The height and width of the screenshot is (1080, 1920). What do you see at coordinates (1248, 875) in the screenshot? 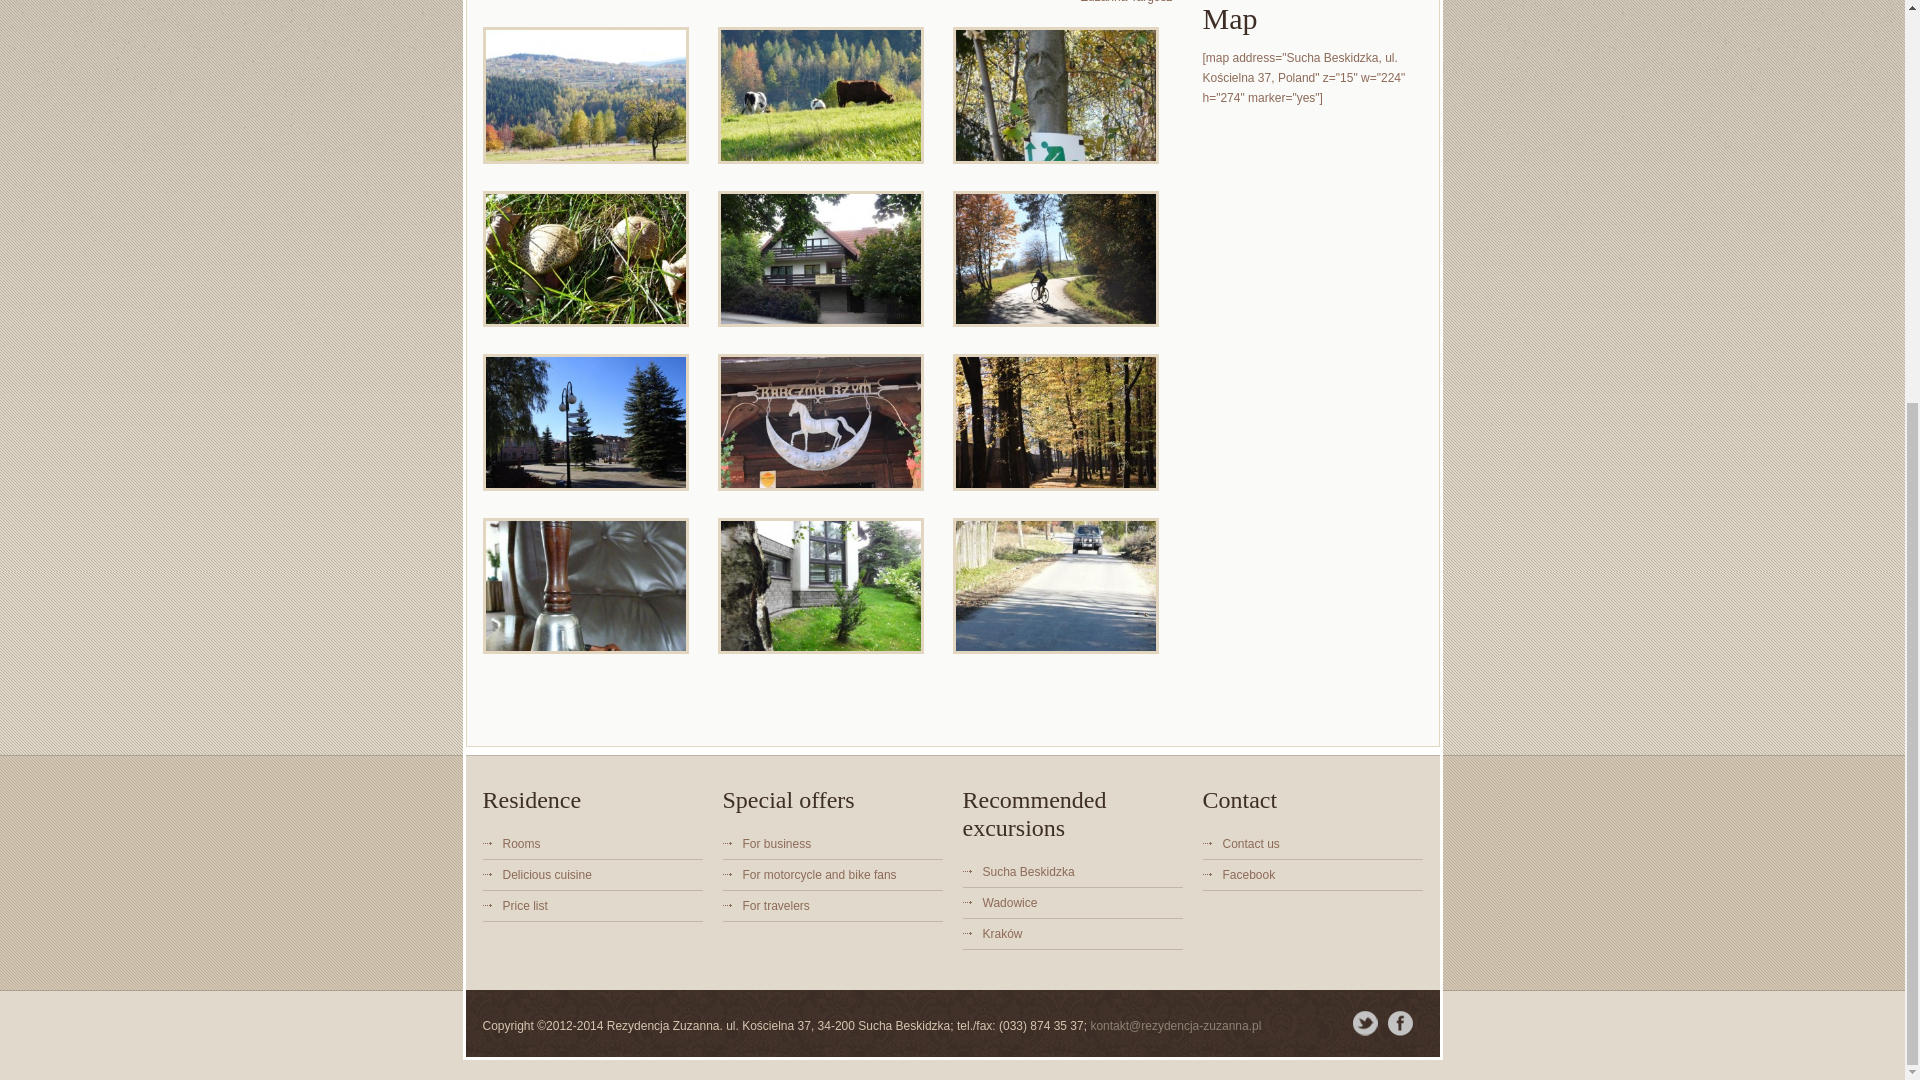
I see `Facebook` at bounding box center [1248, 875].